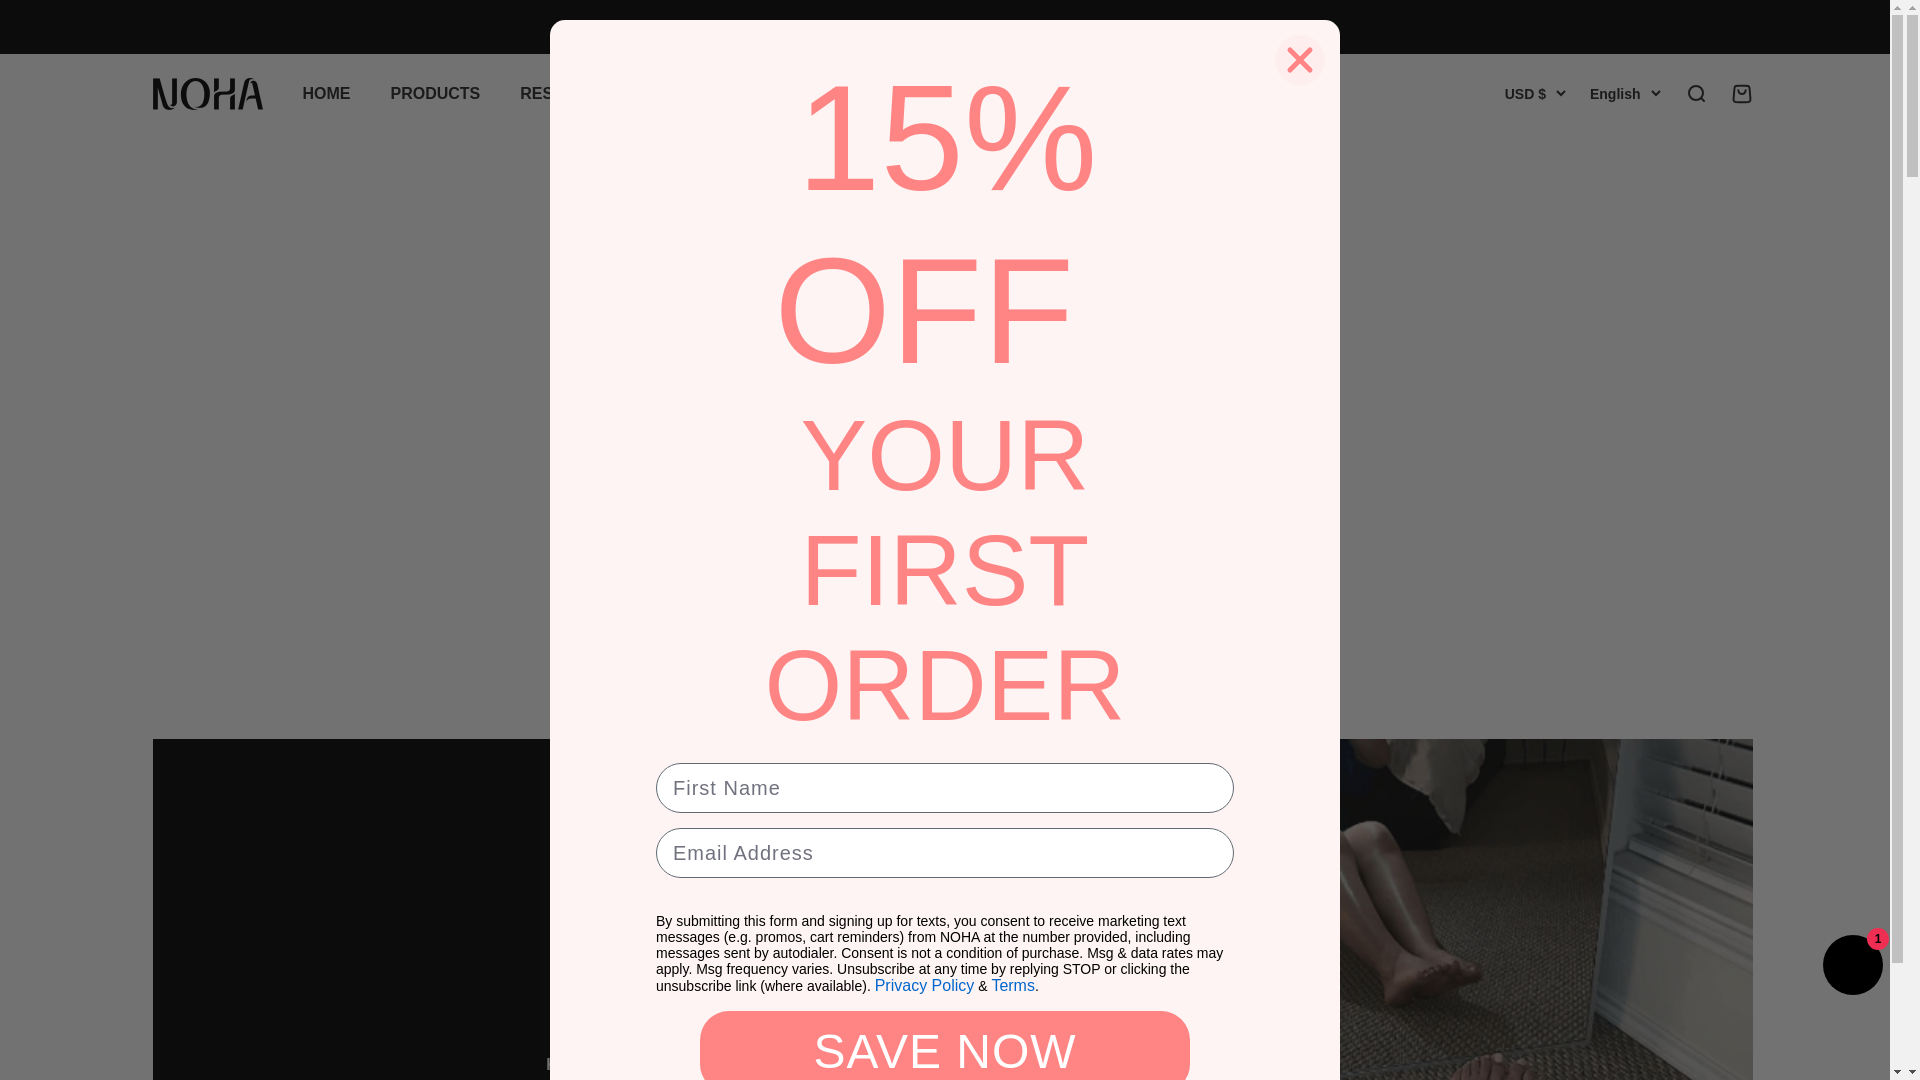 The height and width of the screenshot is (1080, 1920). I want to click on Shopify online store chat, so click(434, 93).